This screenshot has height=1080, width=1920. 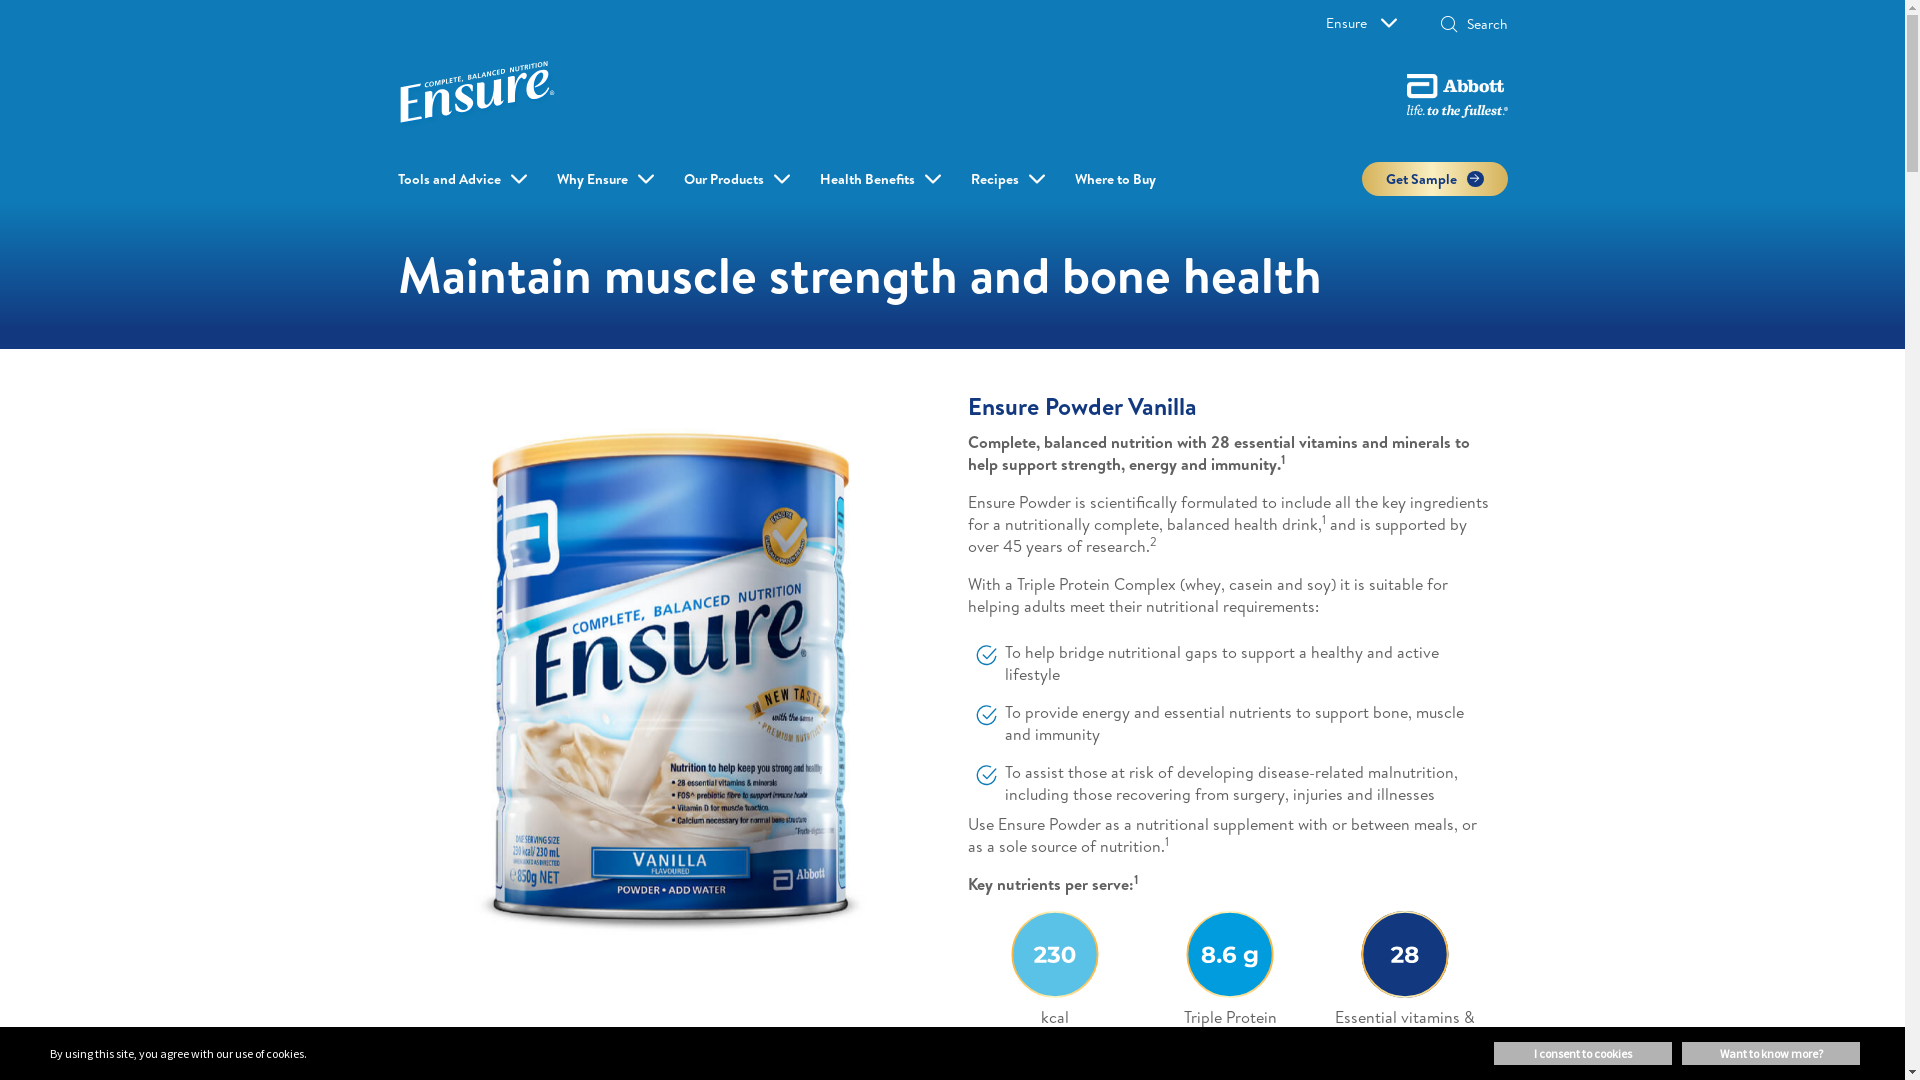 What do you see at coordinates (1362, 22) in the screenshot?
I see `Ensure` at bounding box center [1362, 22].